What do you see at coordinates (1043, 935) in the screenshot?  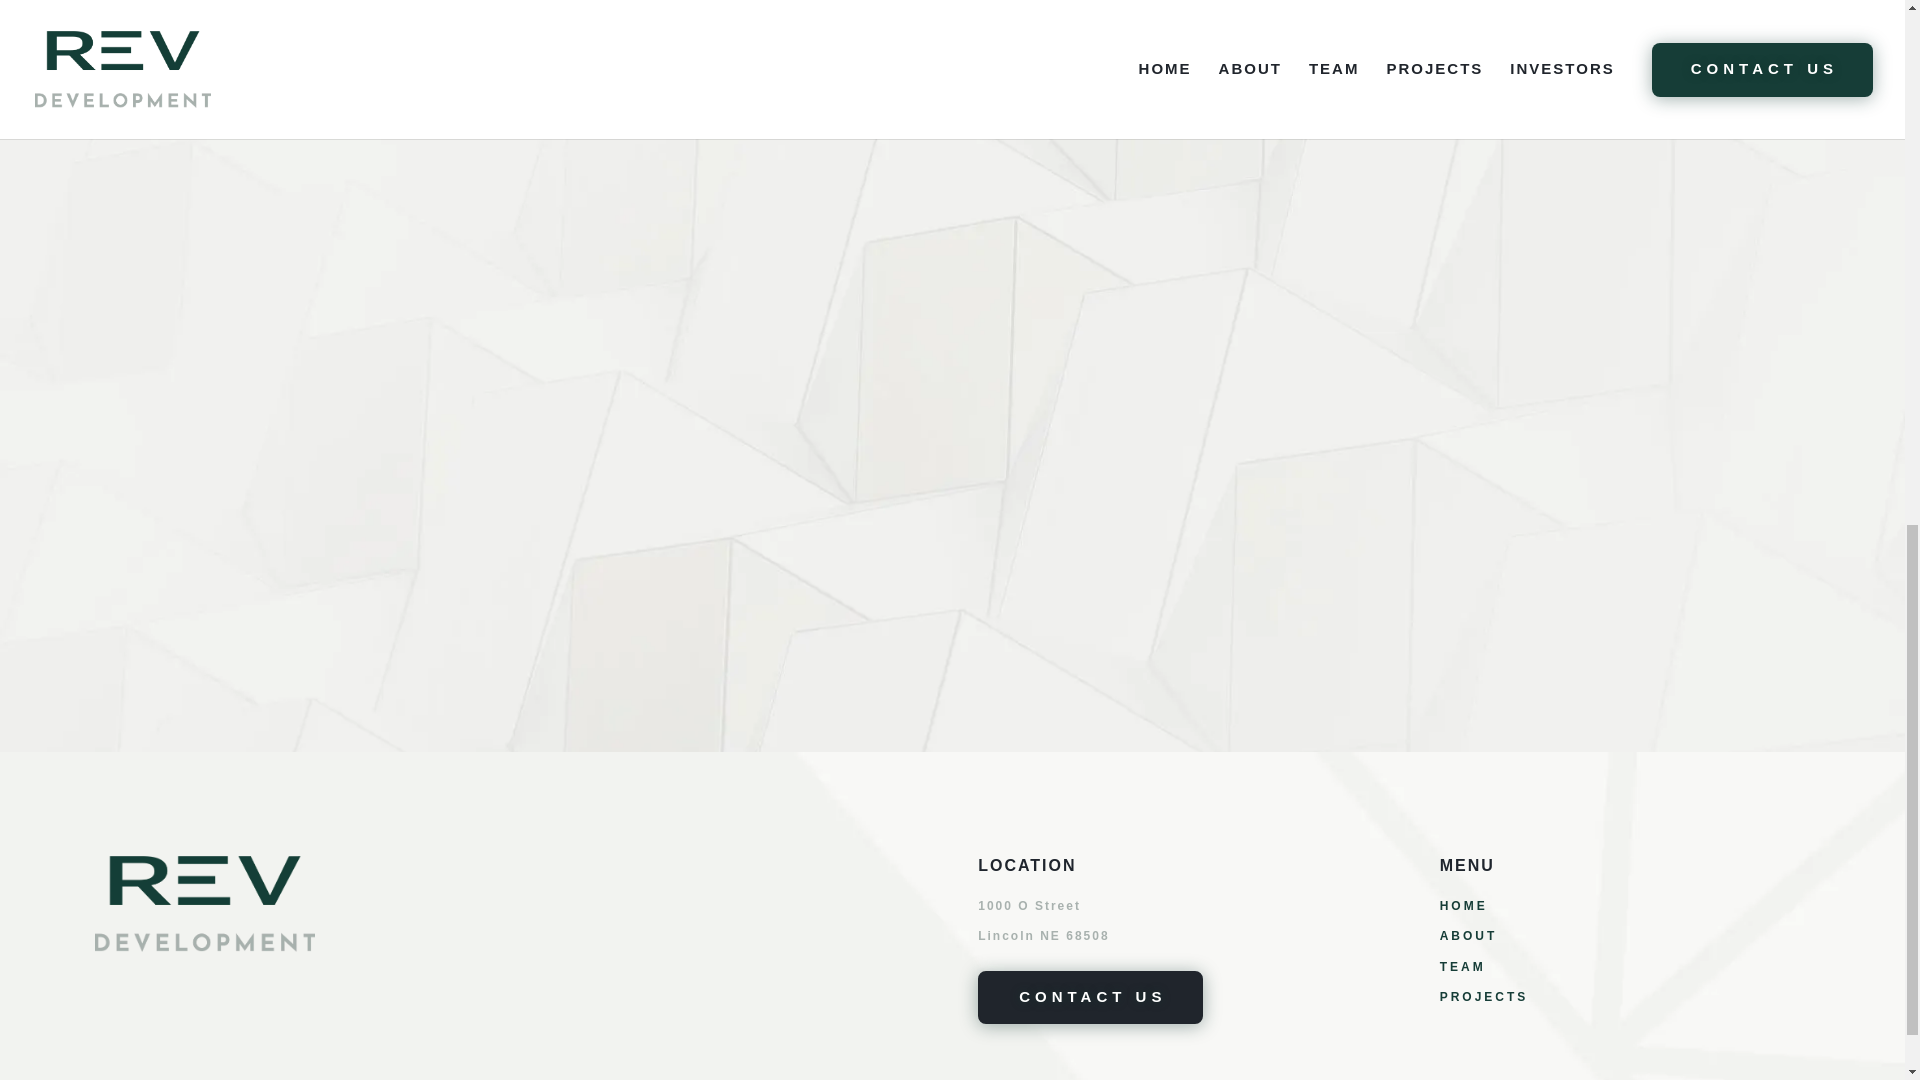 I see `Lincoln NE 68508` at bounding box center [1043, 935].